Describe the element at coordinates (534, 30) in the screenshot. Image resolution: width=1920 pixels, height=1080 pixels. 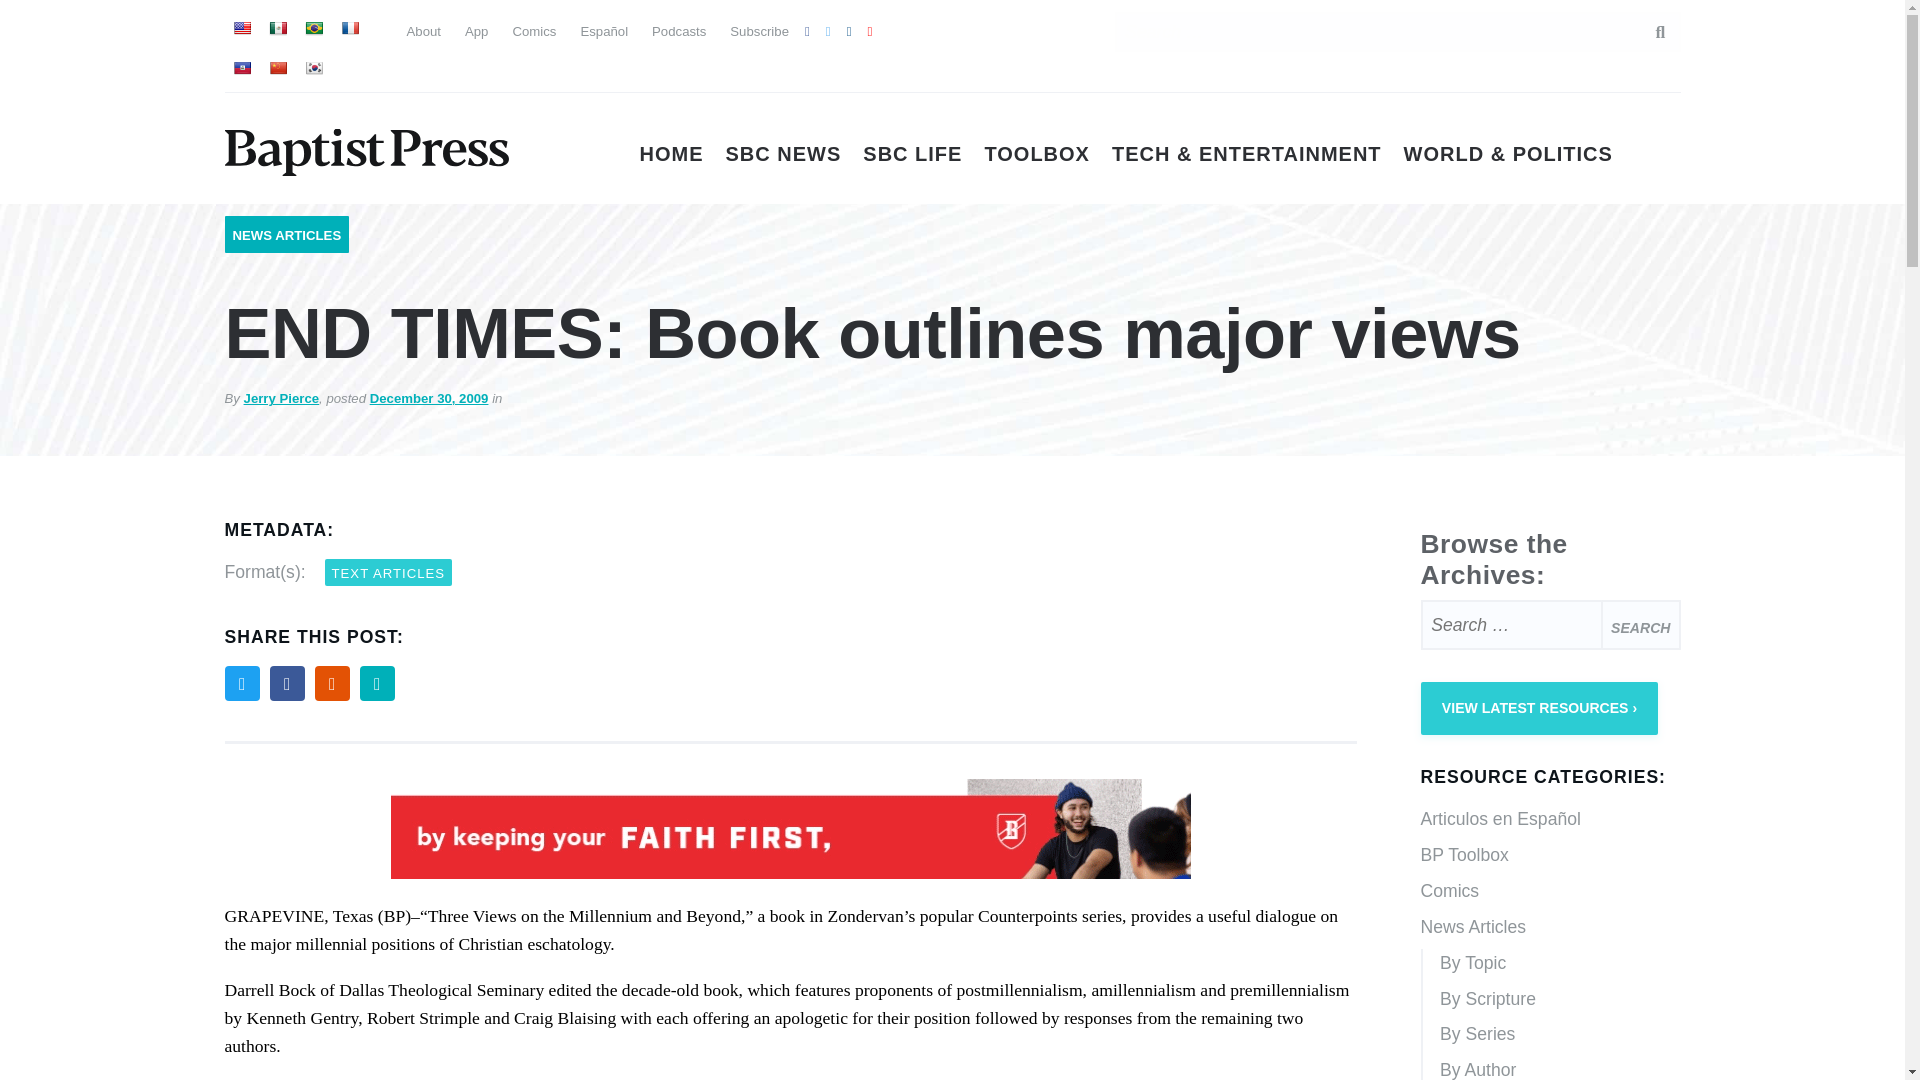
I see `Comics` at that location.